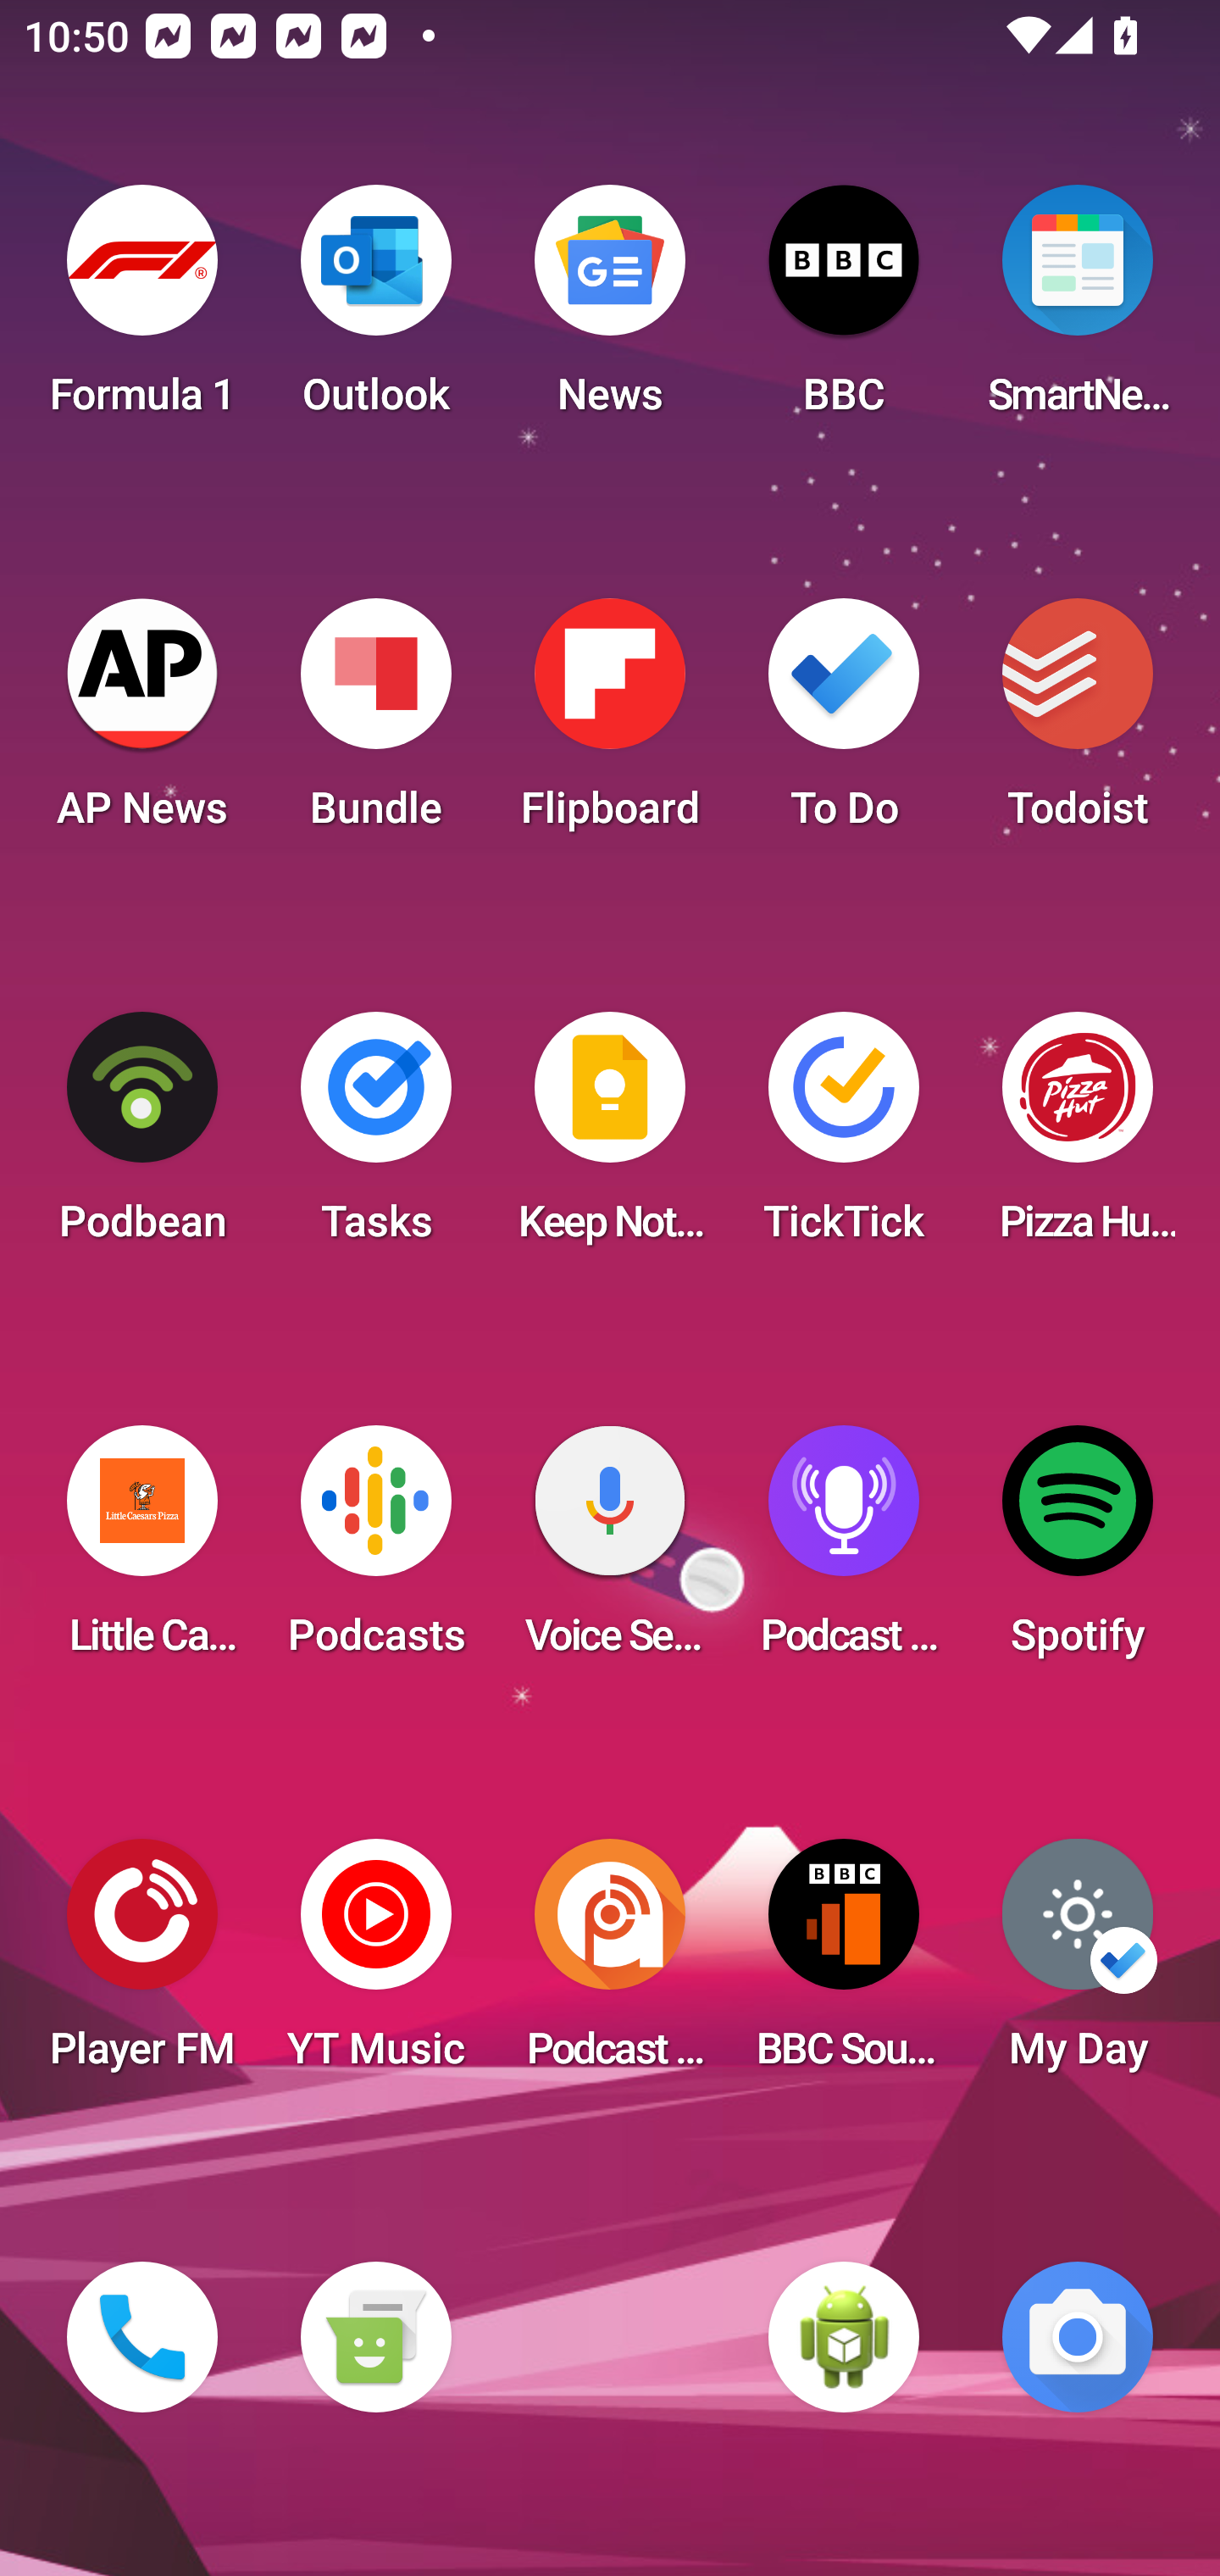  Describe the element at coordinates (375, 1137) in the screenshot. I see `Tasks` at that location.